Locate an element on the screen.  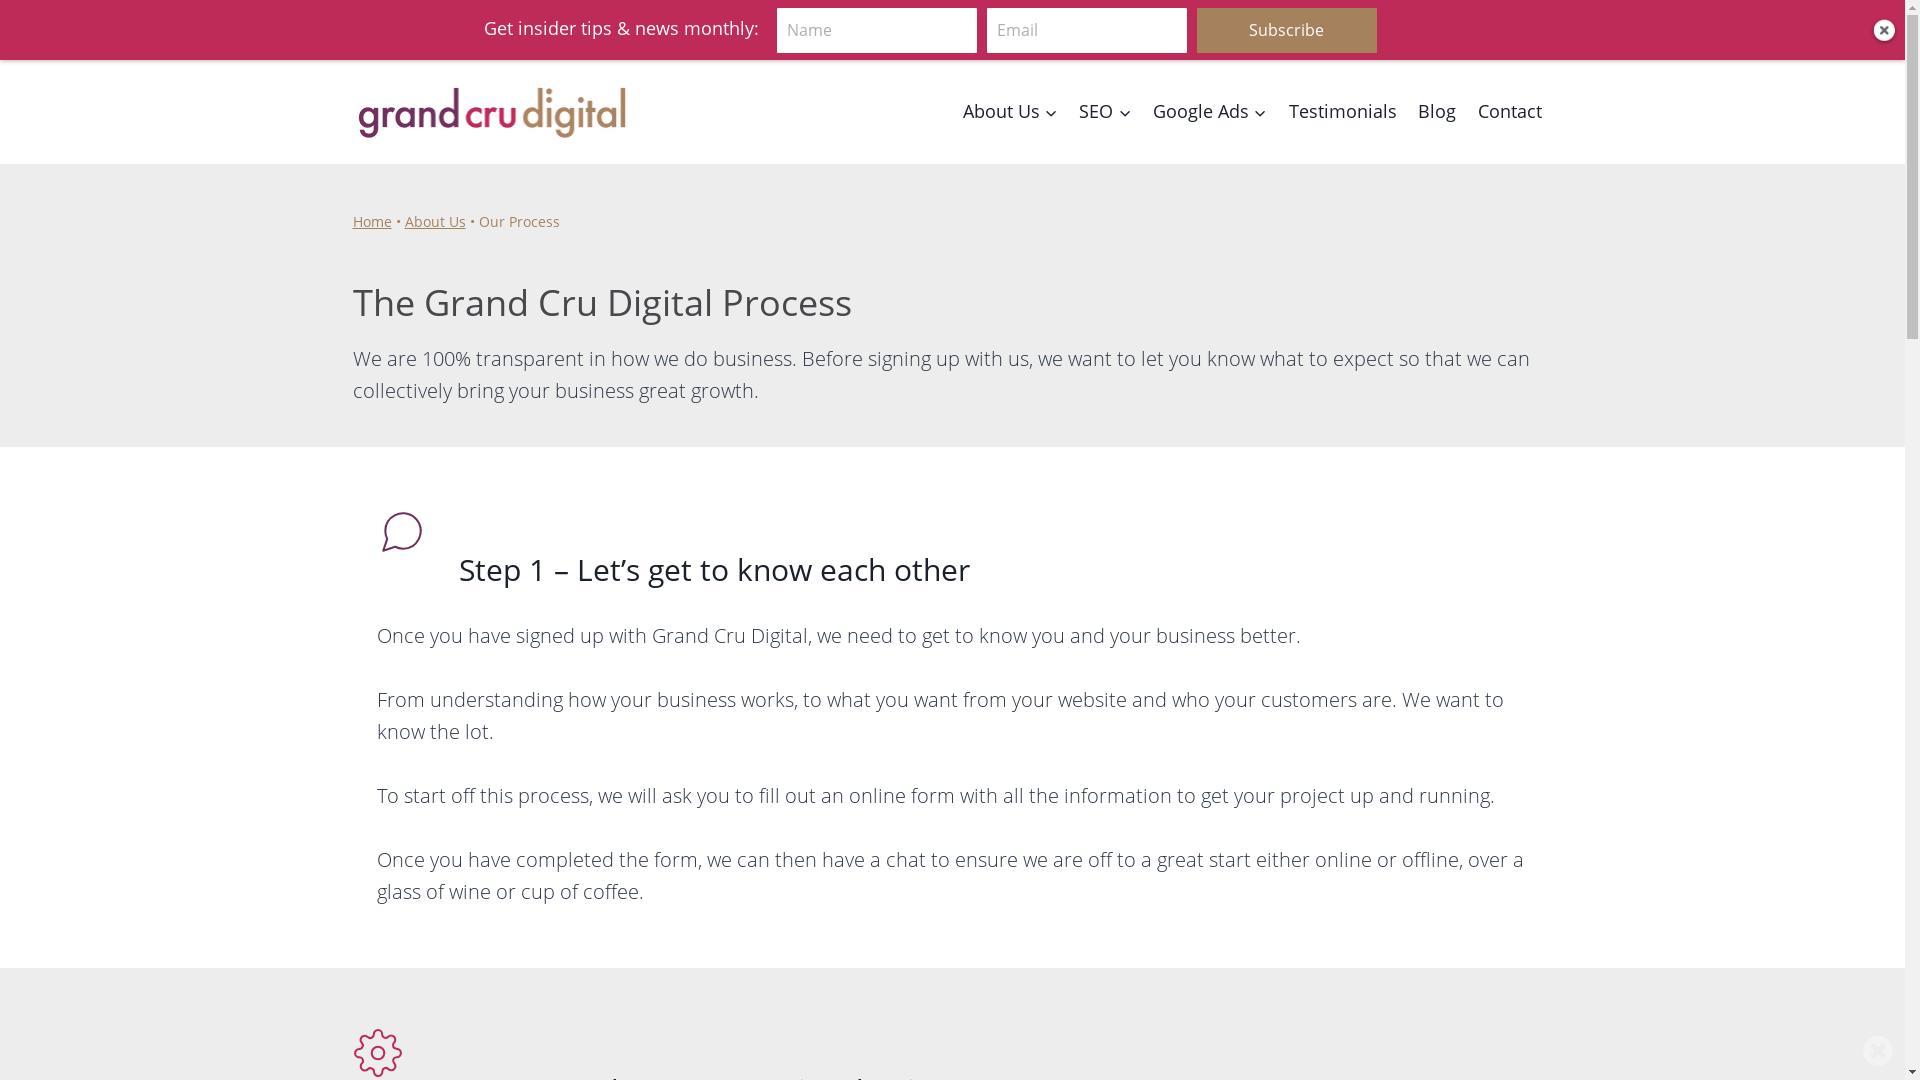
Google Ads is located at coordinates (1210, 73).